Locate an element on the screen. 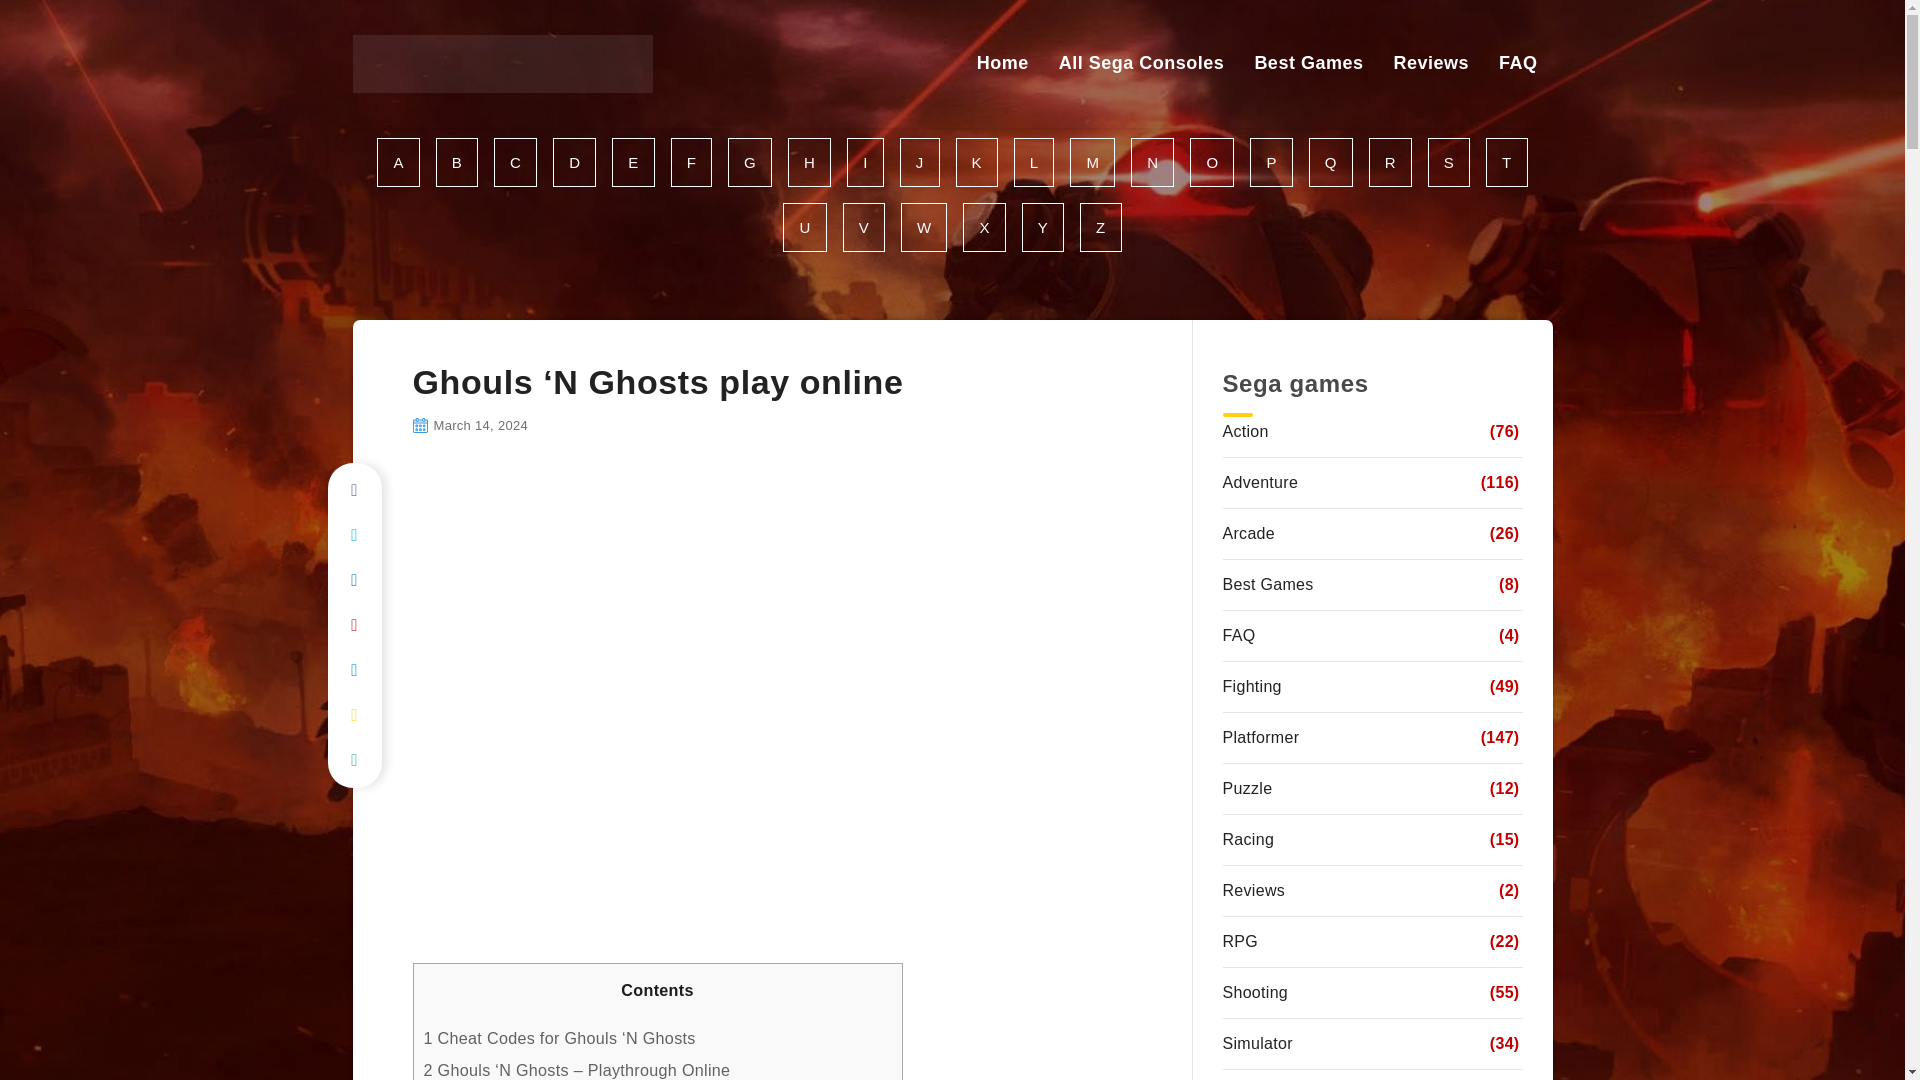  Home is located at coordinates (1003, 62).